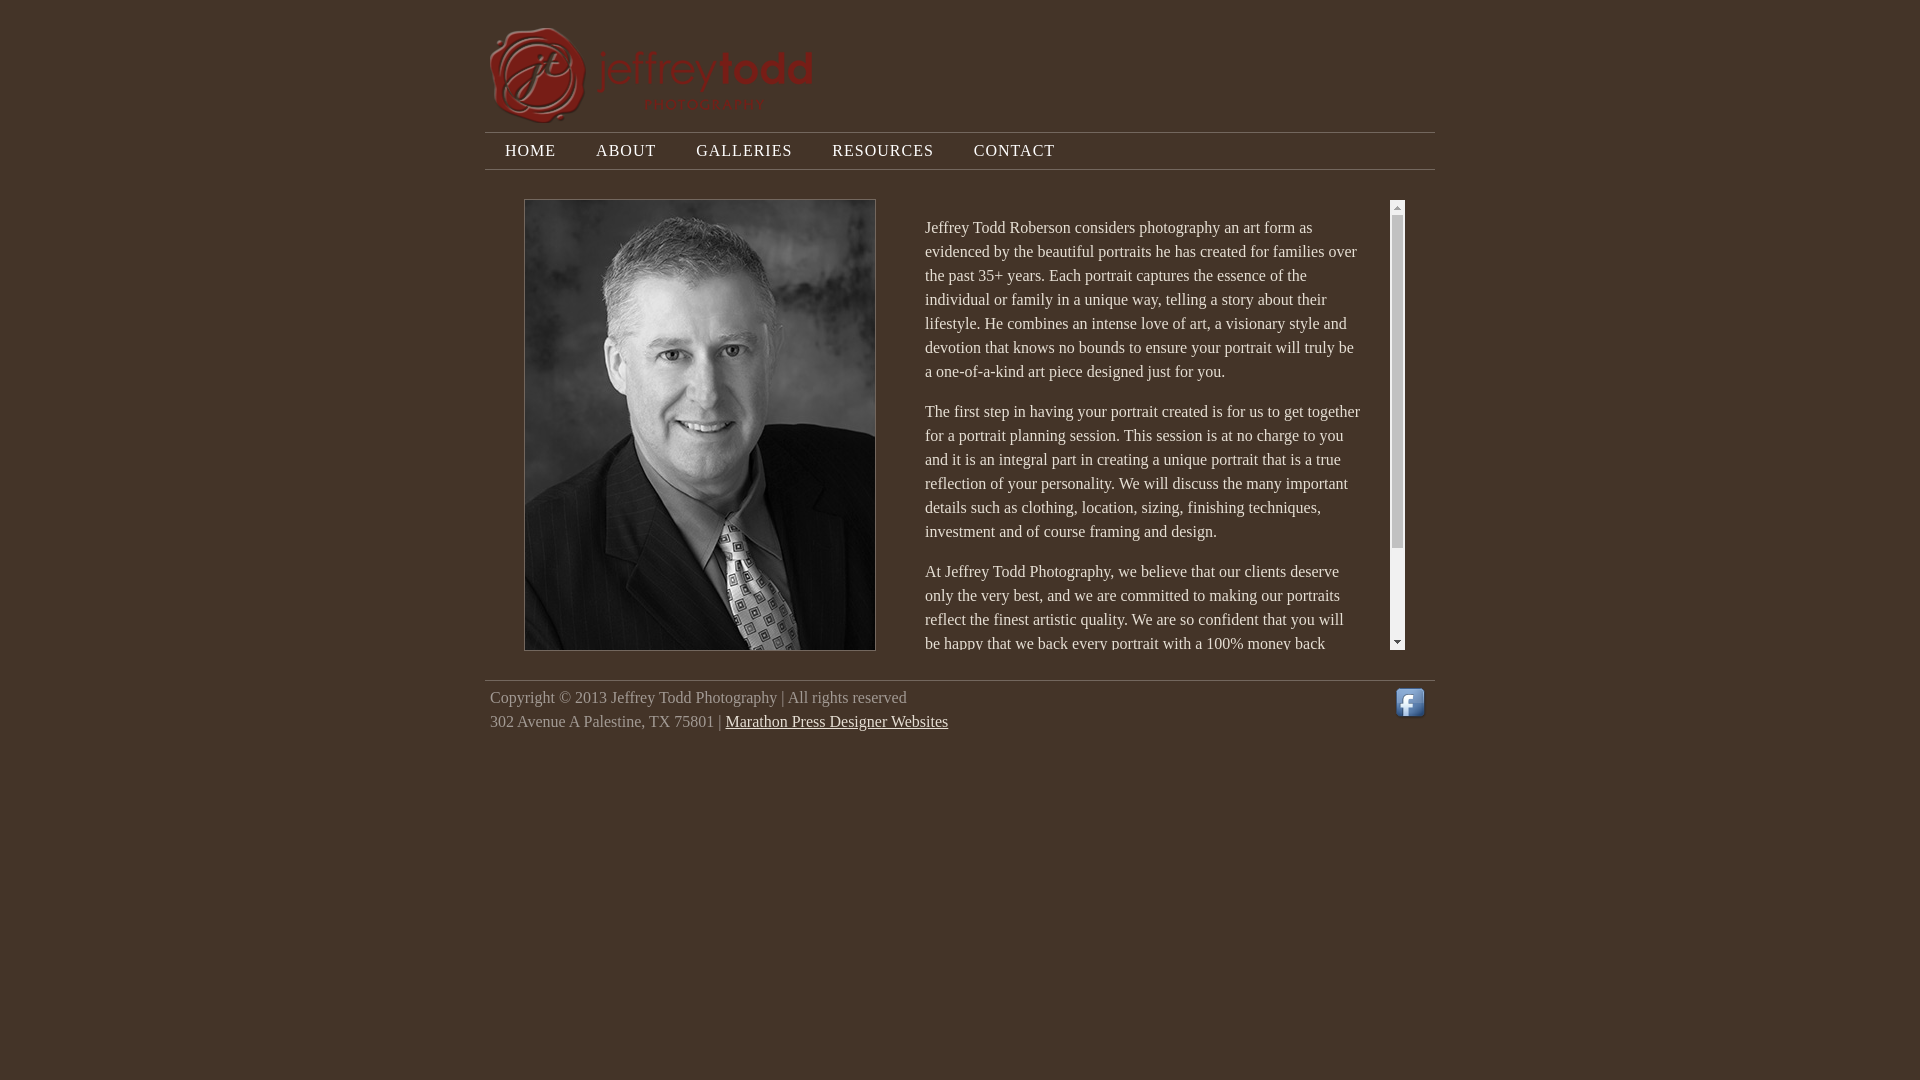 Image resolution: width=1920 pixels, height=1080 pixels. I want to click on RESOURCES, so click(882, 150).